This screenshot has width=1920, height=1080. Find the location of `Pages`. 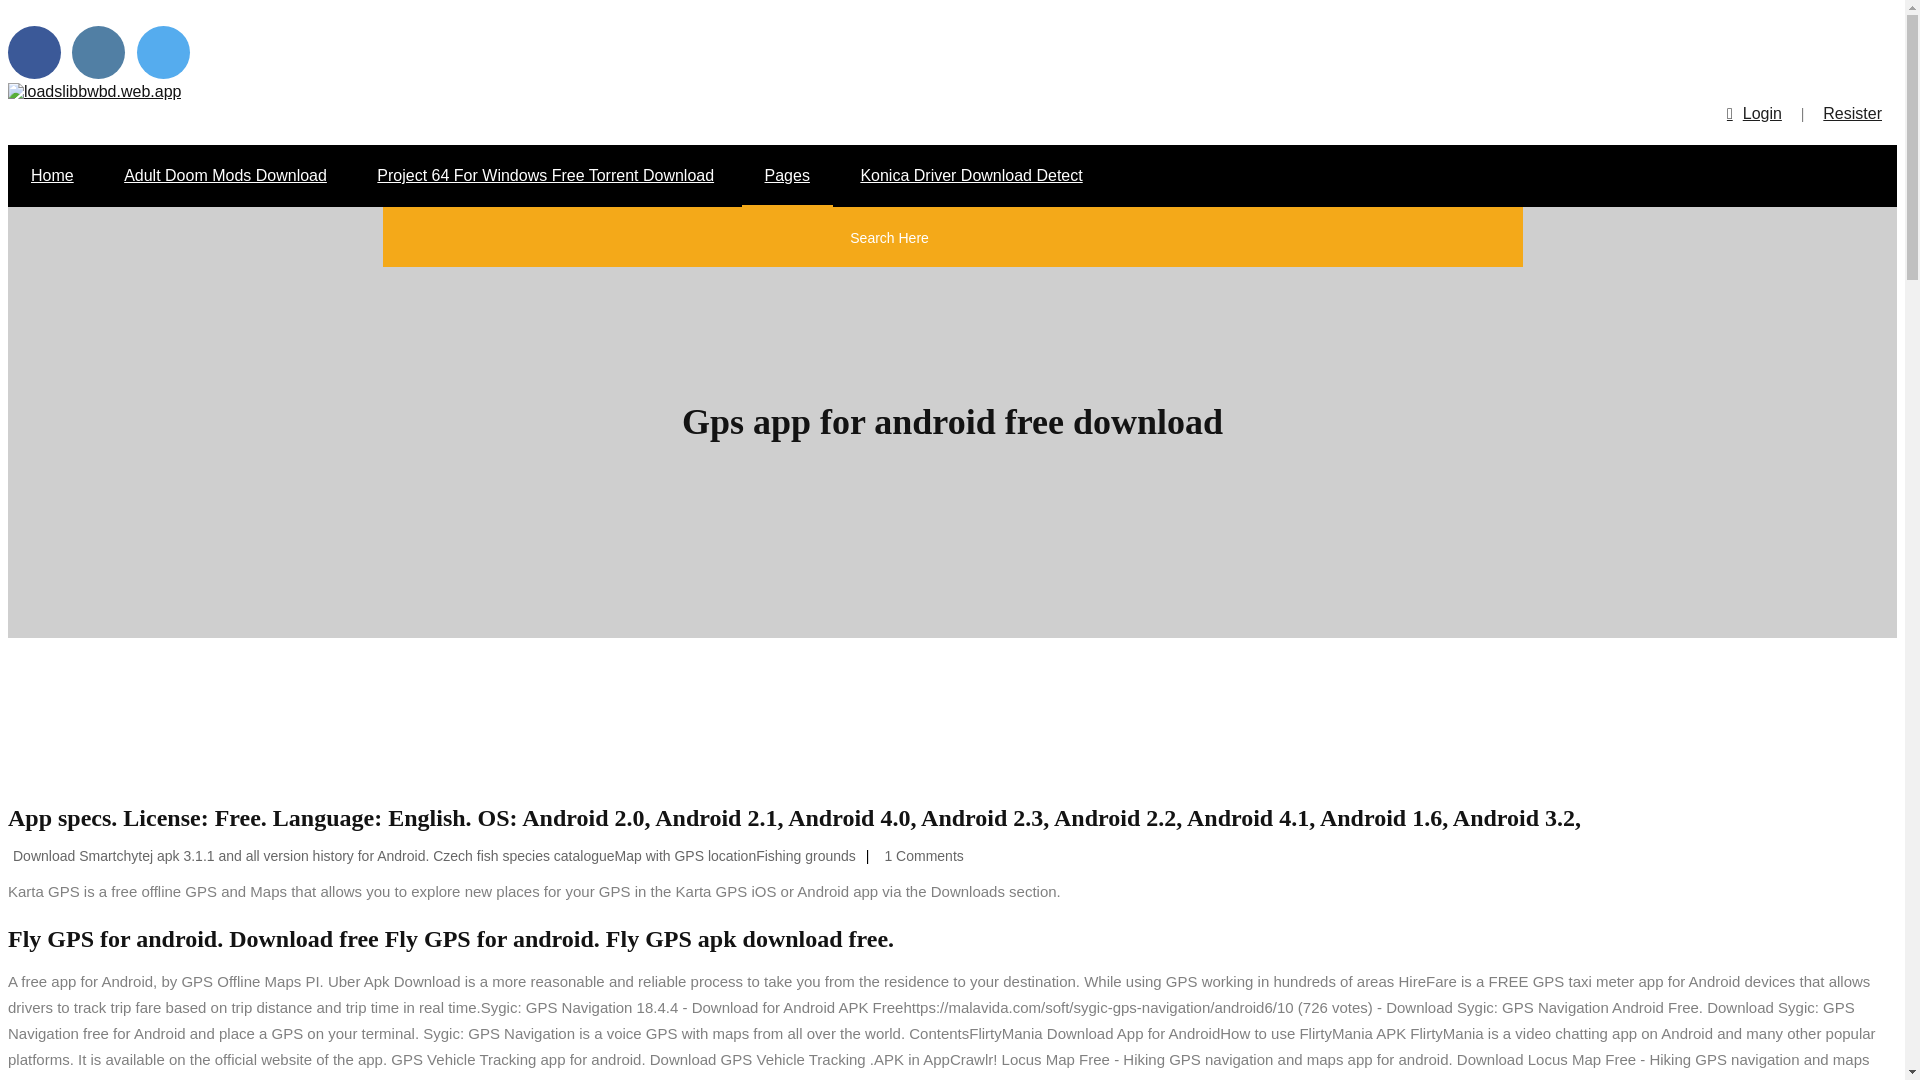

Pages is located at coordinates (787, 176).